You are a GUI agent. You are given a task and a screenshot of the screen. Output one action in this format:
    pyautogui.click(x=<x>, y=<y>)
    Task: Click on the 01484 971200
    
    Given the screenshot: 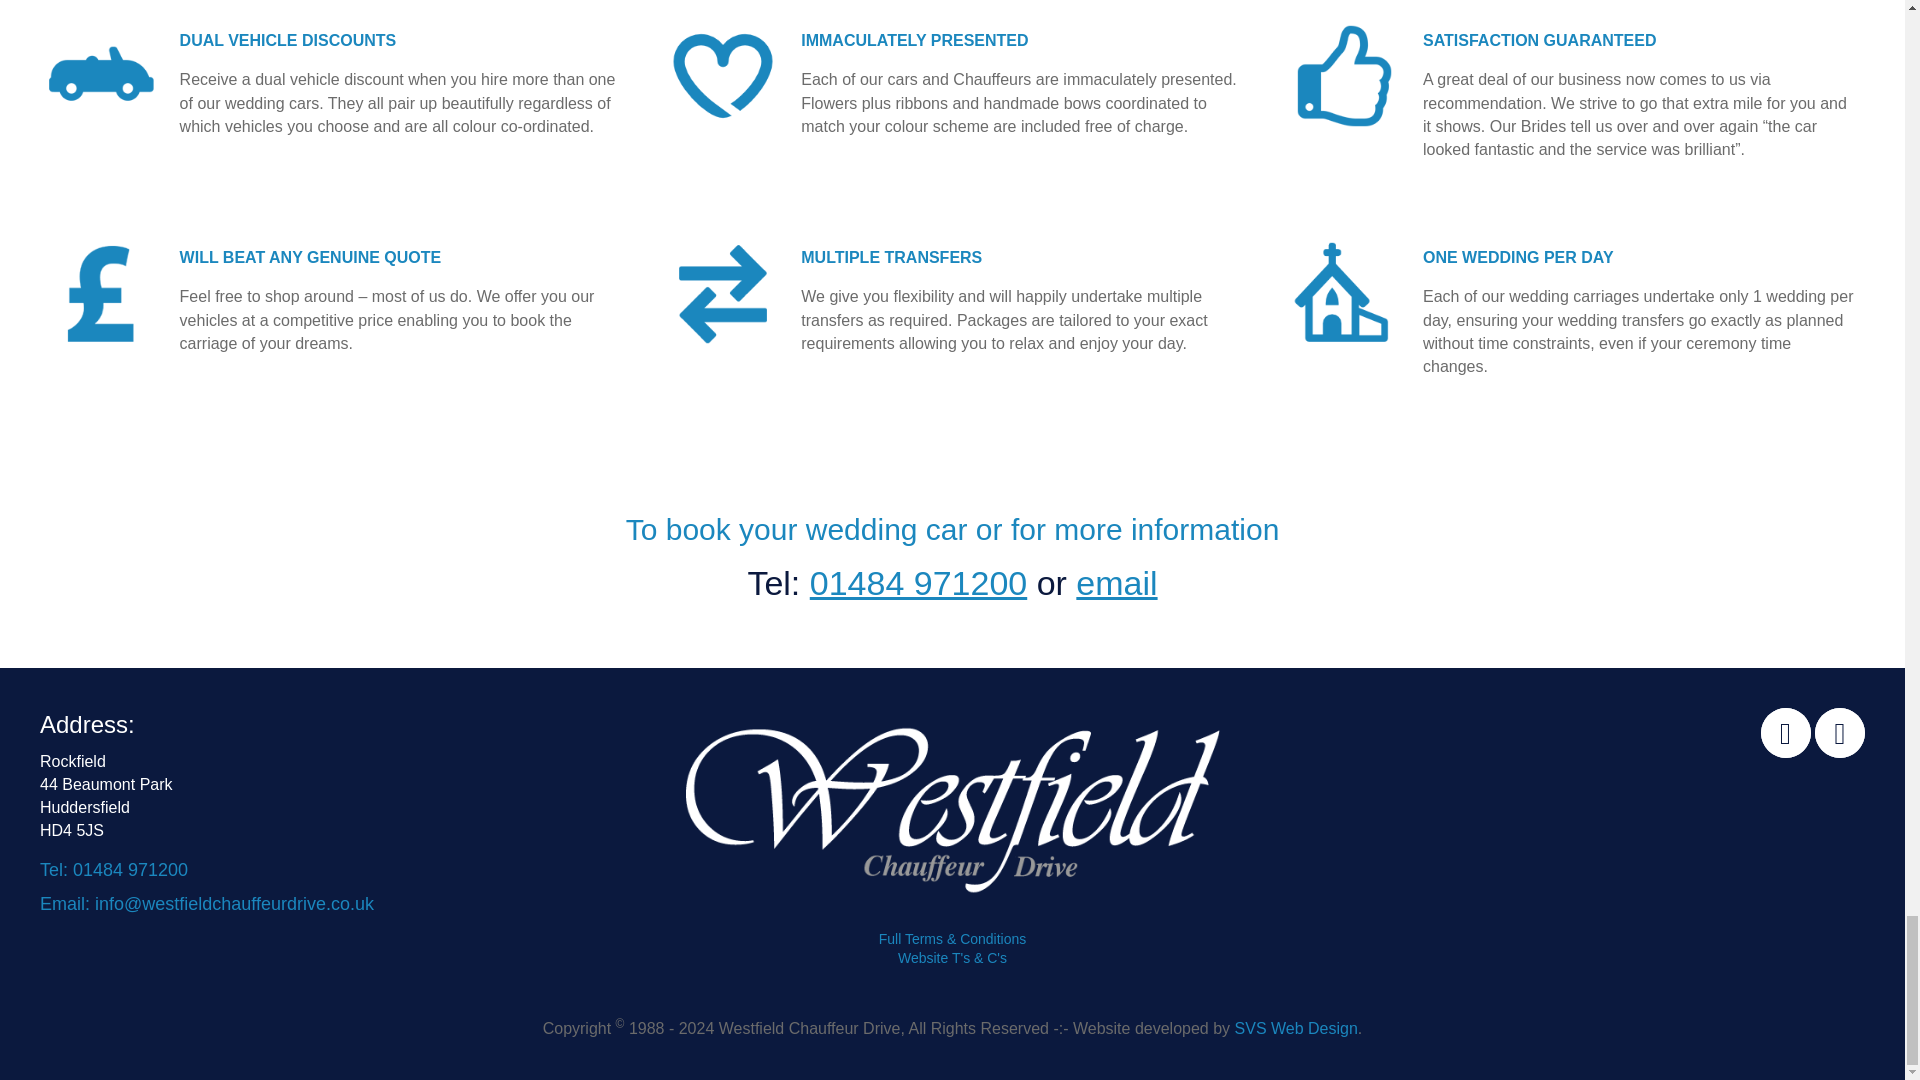 What is the action you would take?
    pyautogui.click(x=918, y=582)
    